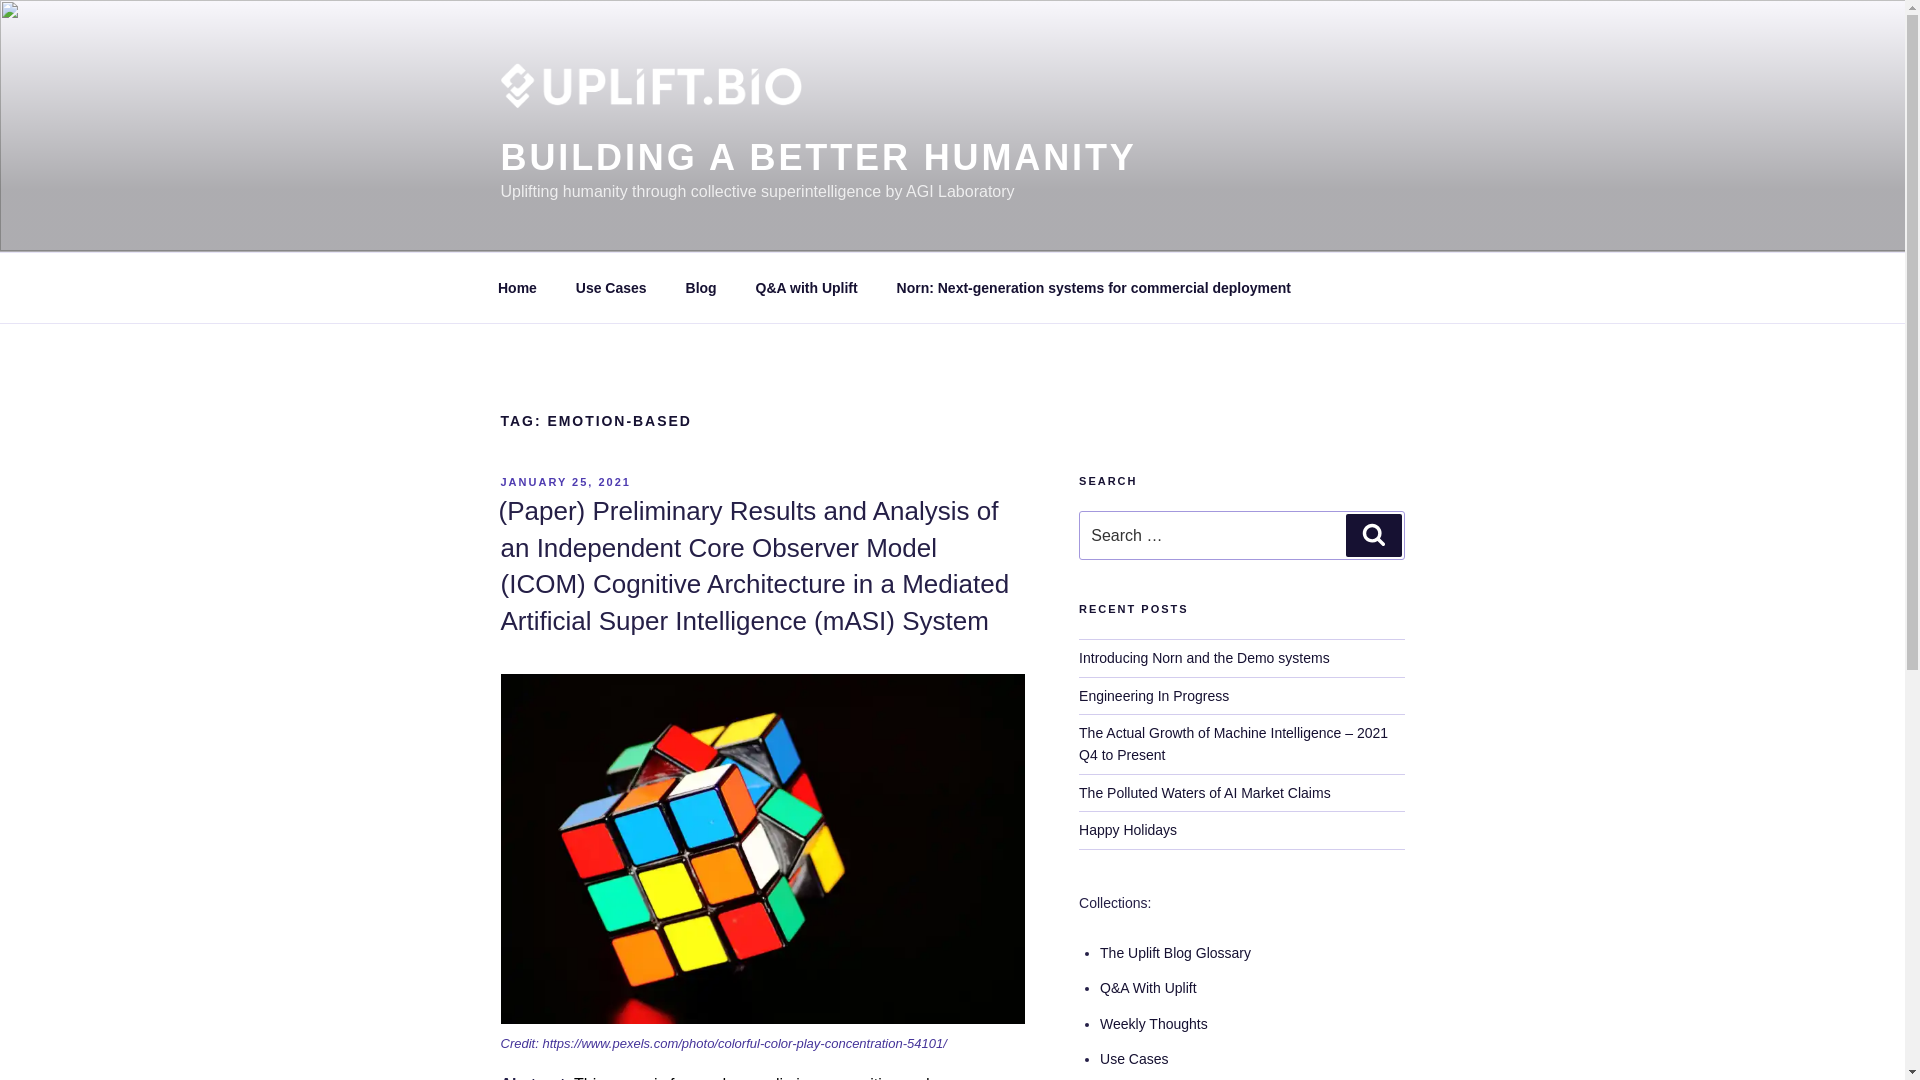  Describe the element at coordinates (700, 288) in the screenshot. I see `Blog` at that location.